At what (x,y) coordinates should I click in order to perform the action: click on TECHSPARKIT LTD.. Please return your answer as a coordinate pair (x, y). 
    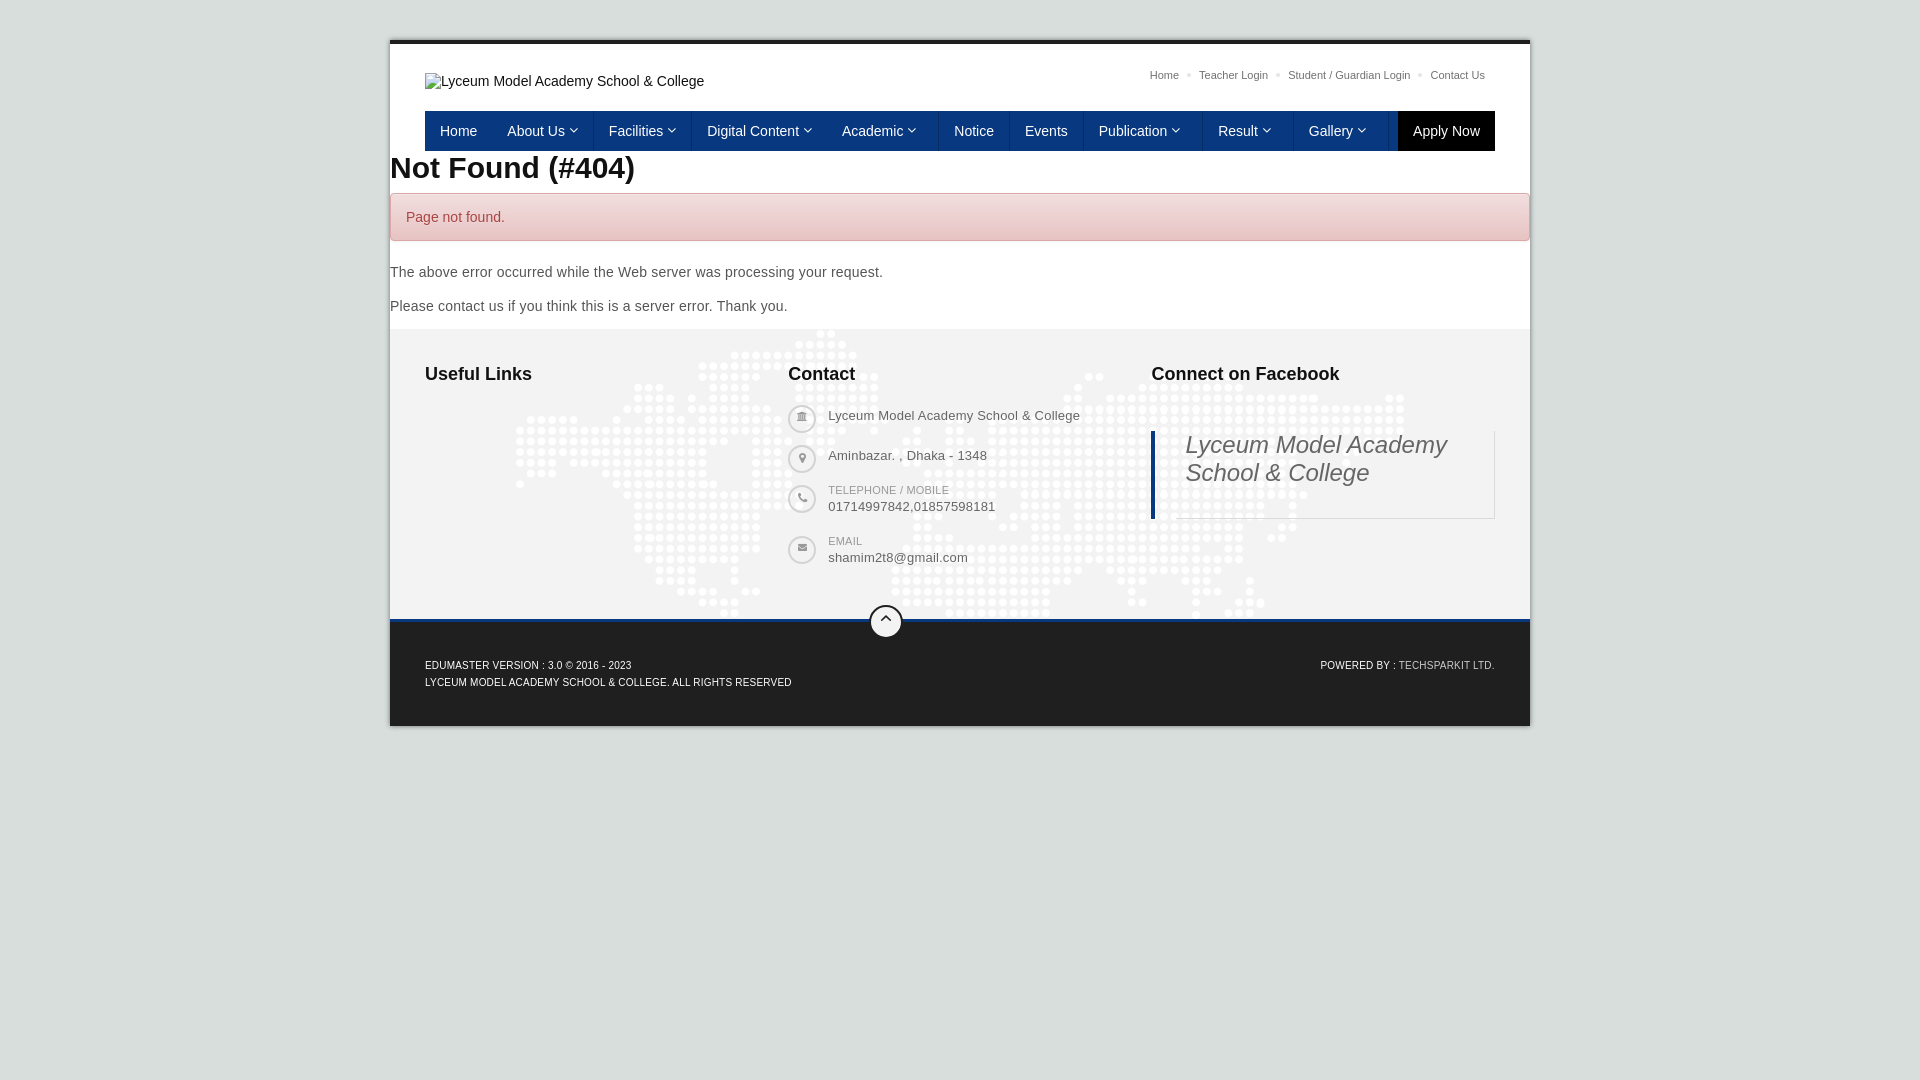
    Looking at the image, I should click on (1447, 666).